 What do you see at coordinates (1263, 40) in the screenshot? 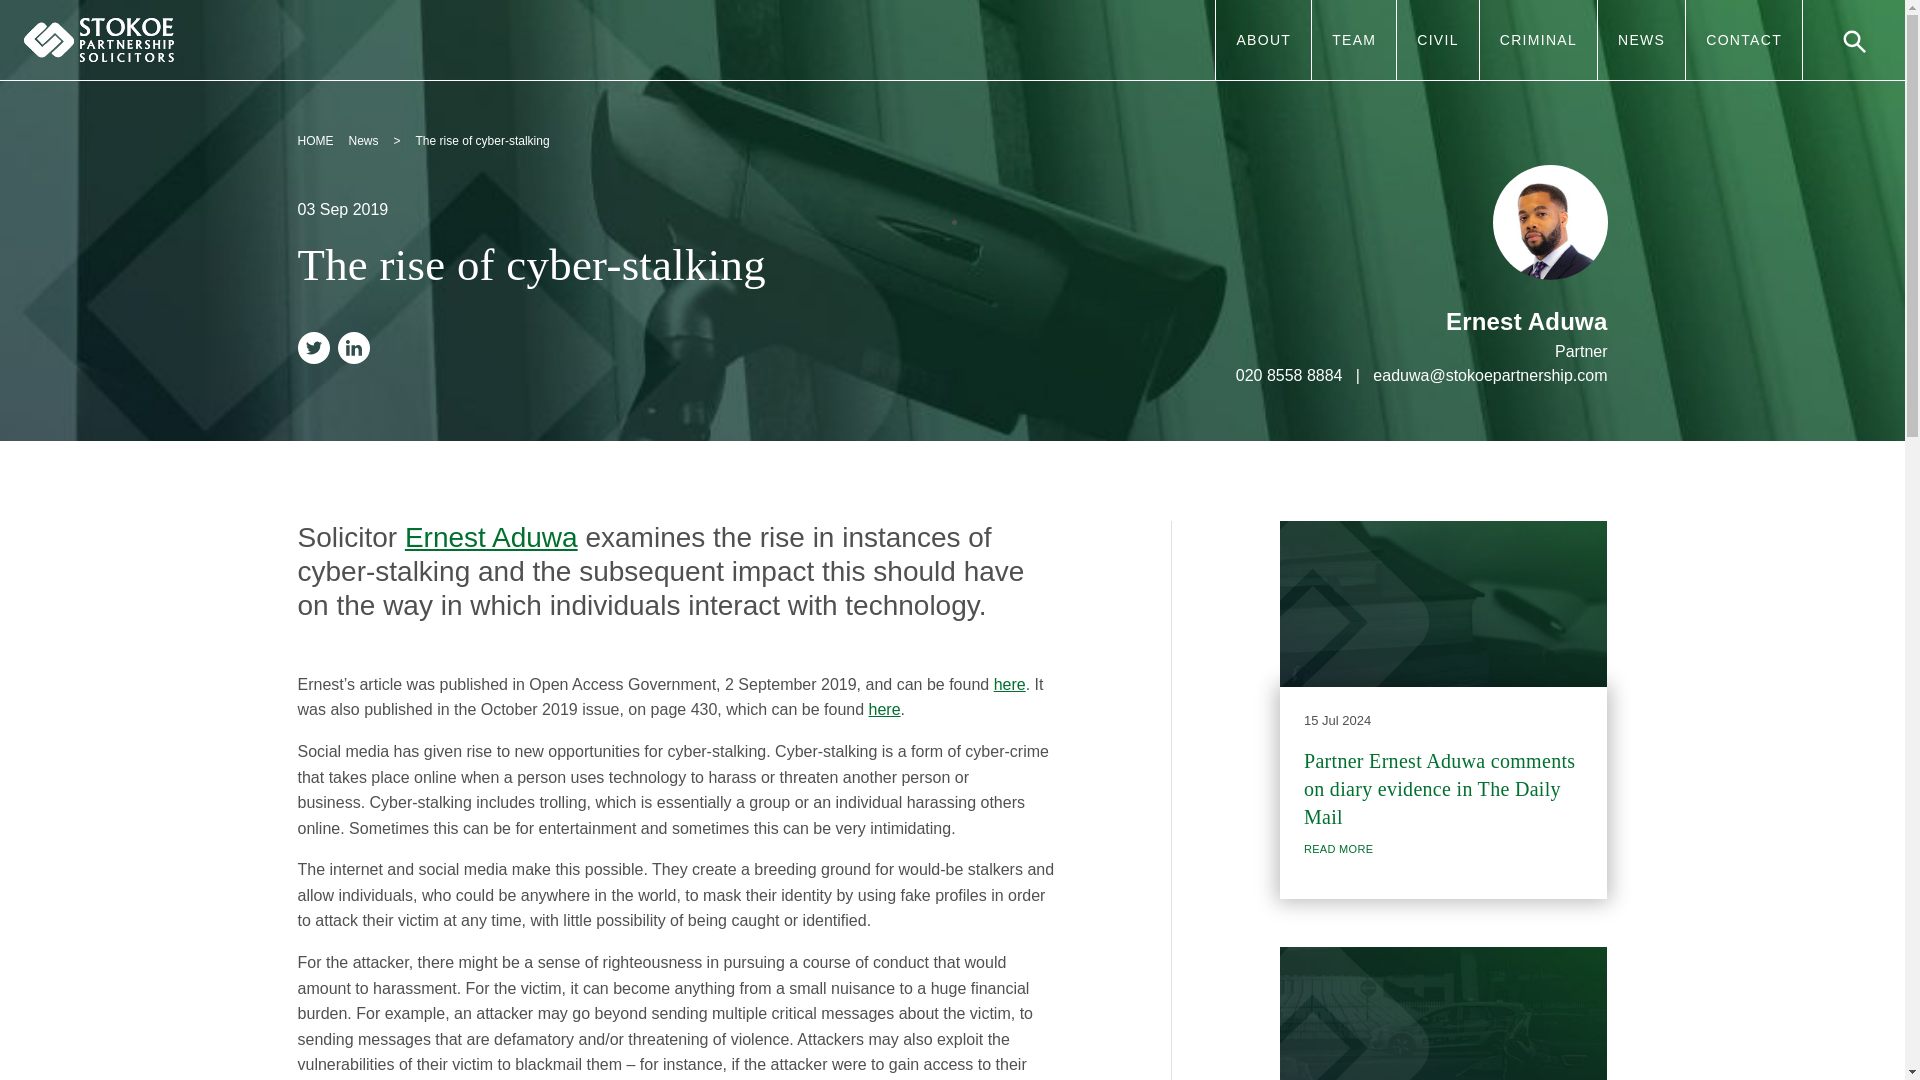
I see `ABOUT` at bounding box center [1263, 40].